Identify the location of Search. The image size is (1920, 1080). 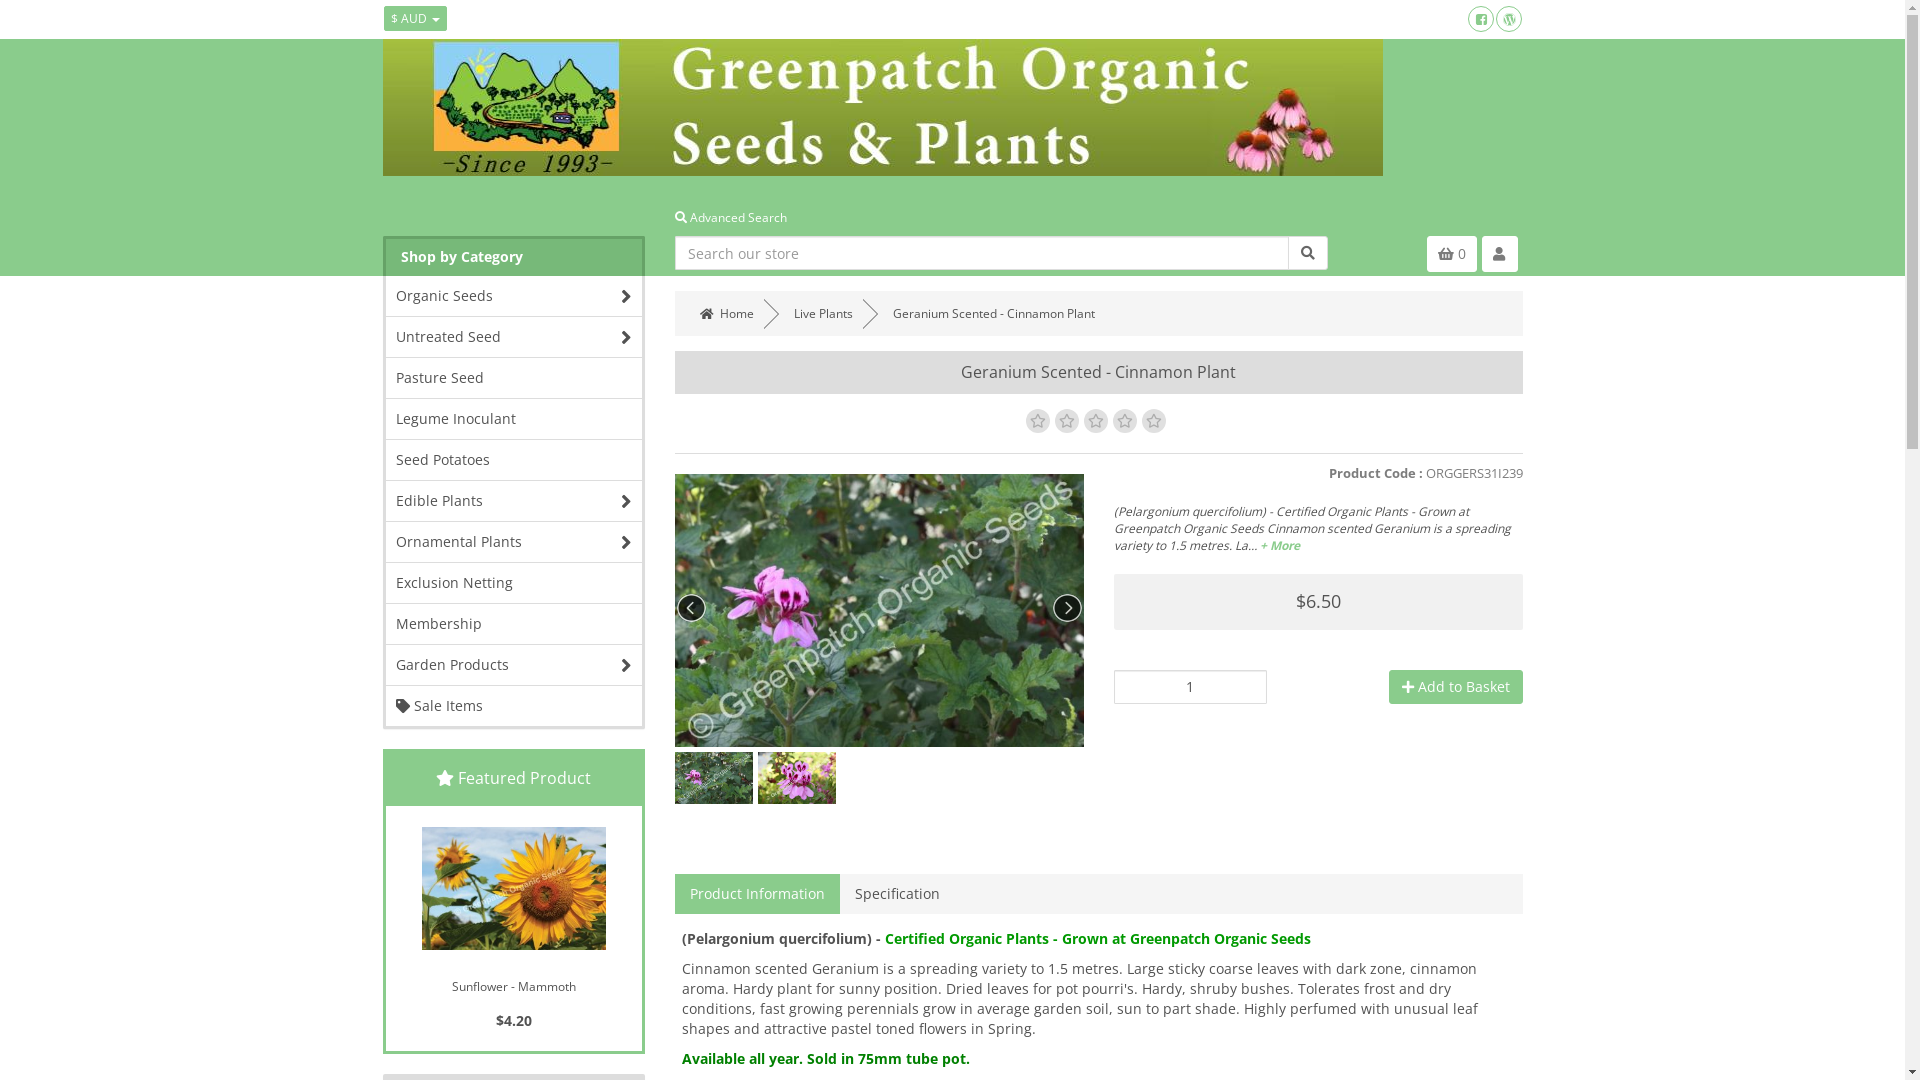
(1308, 253).